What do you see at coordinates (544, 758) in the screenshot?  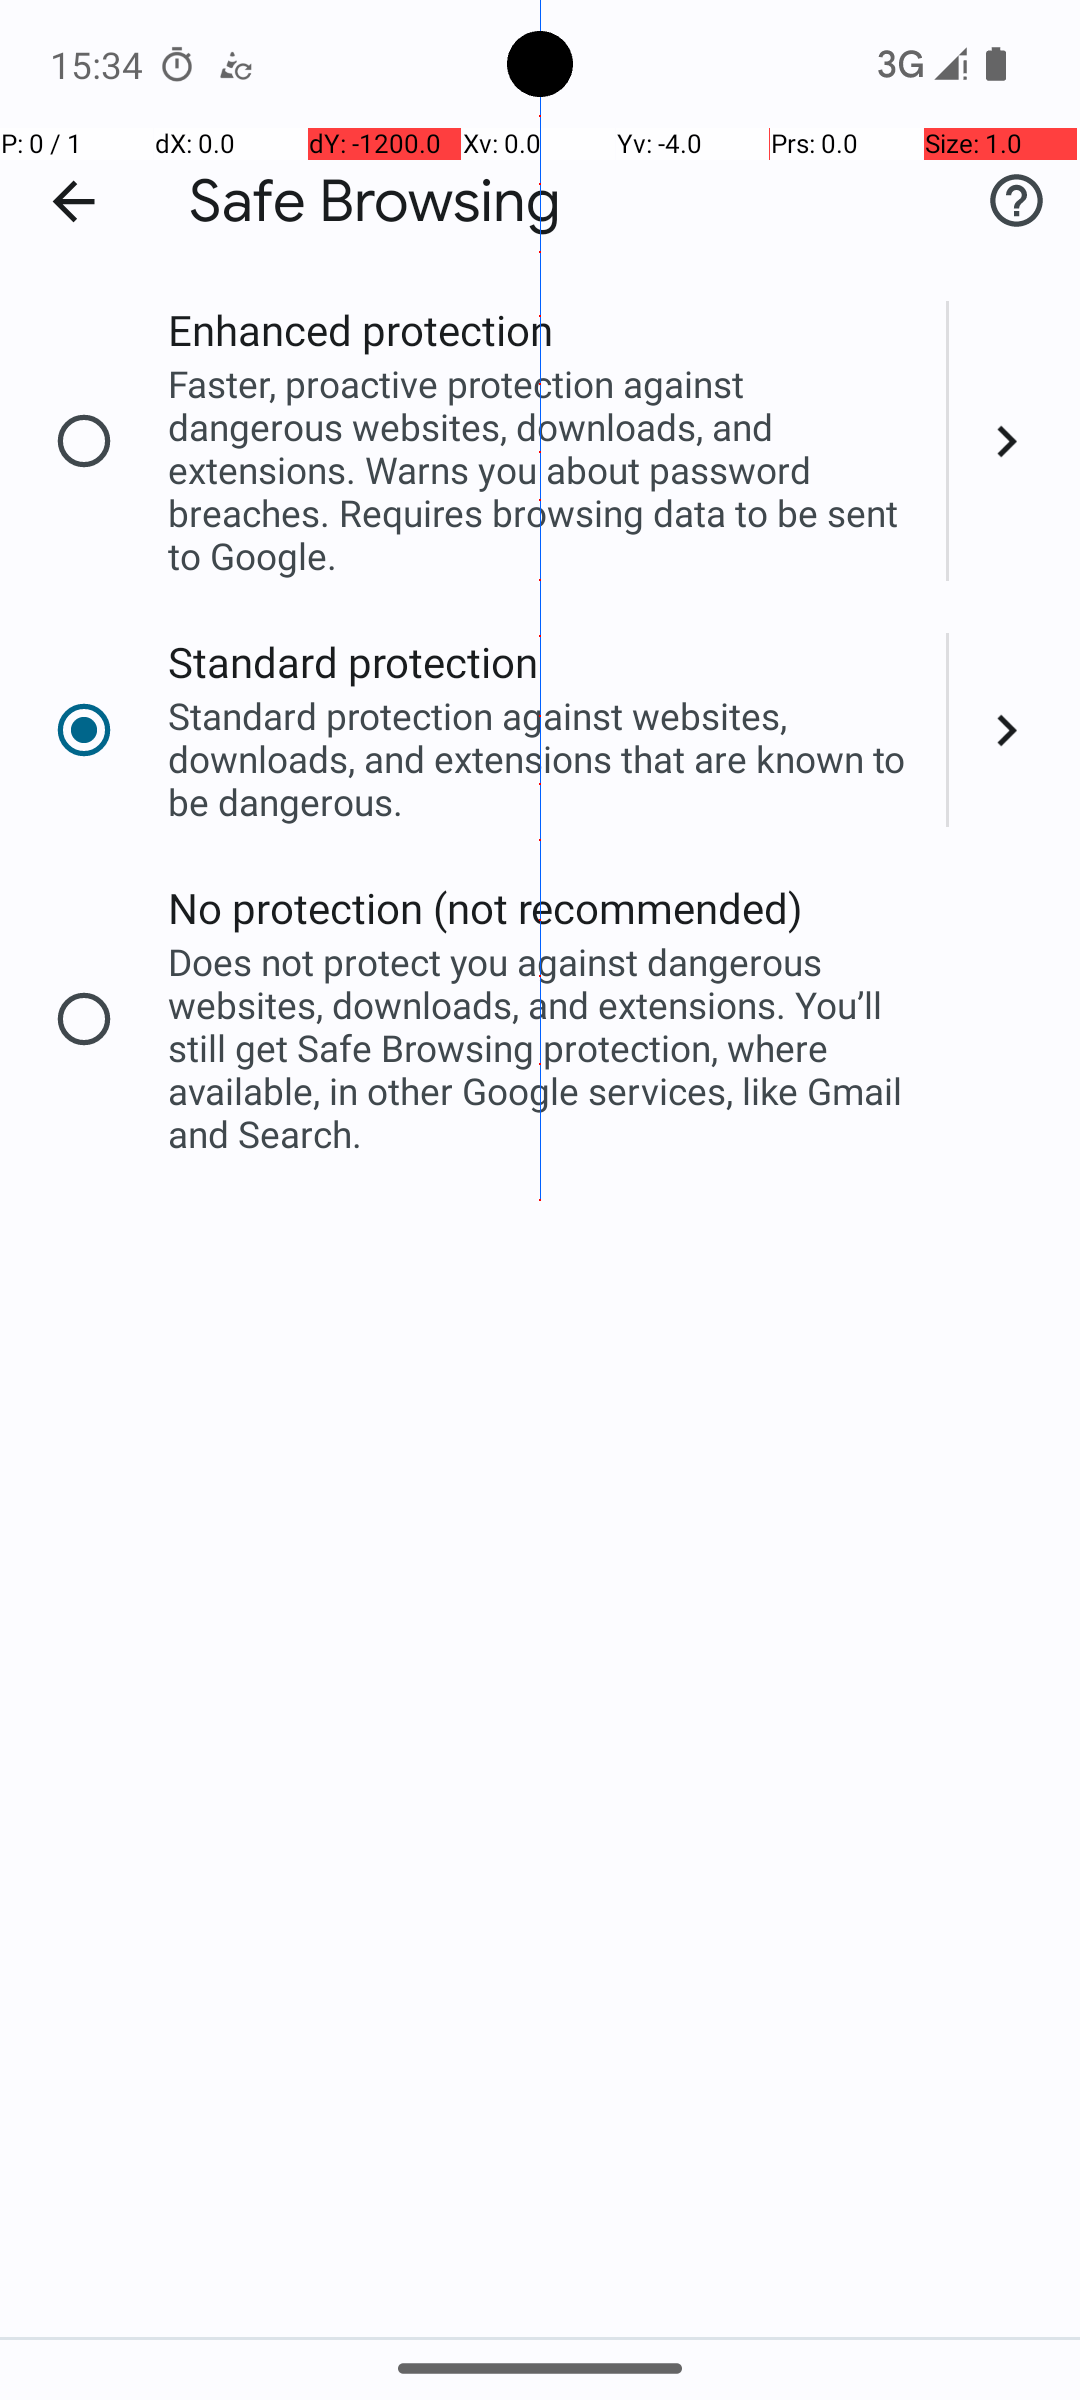 I see `Standard protection against websites, downloads, and extensions that are known to be dangerous.` at bounding box center [544, 758].